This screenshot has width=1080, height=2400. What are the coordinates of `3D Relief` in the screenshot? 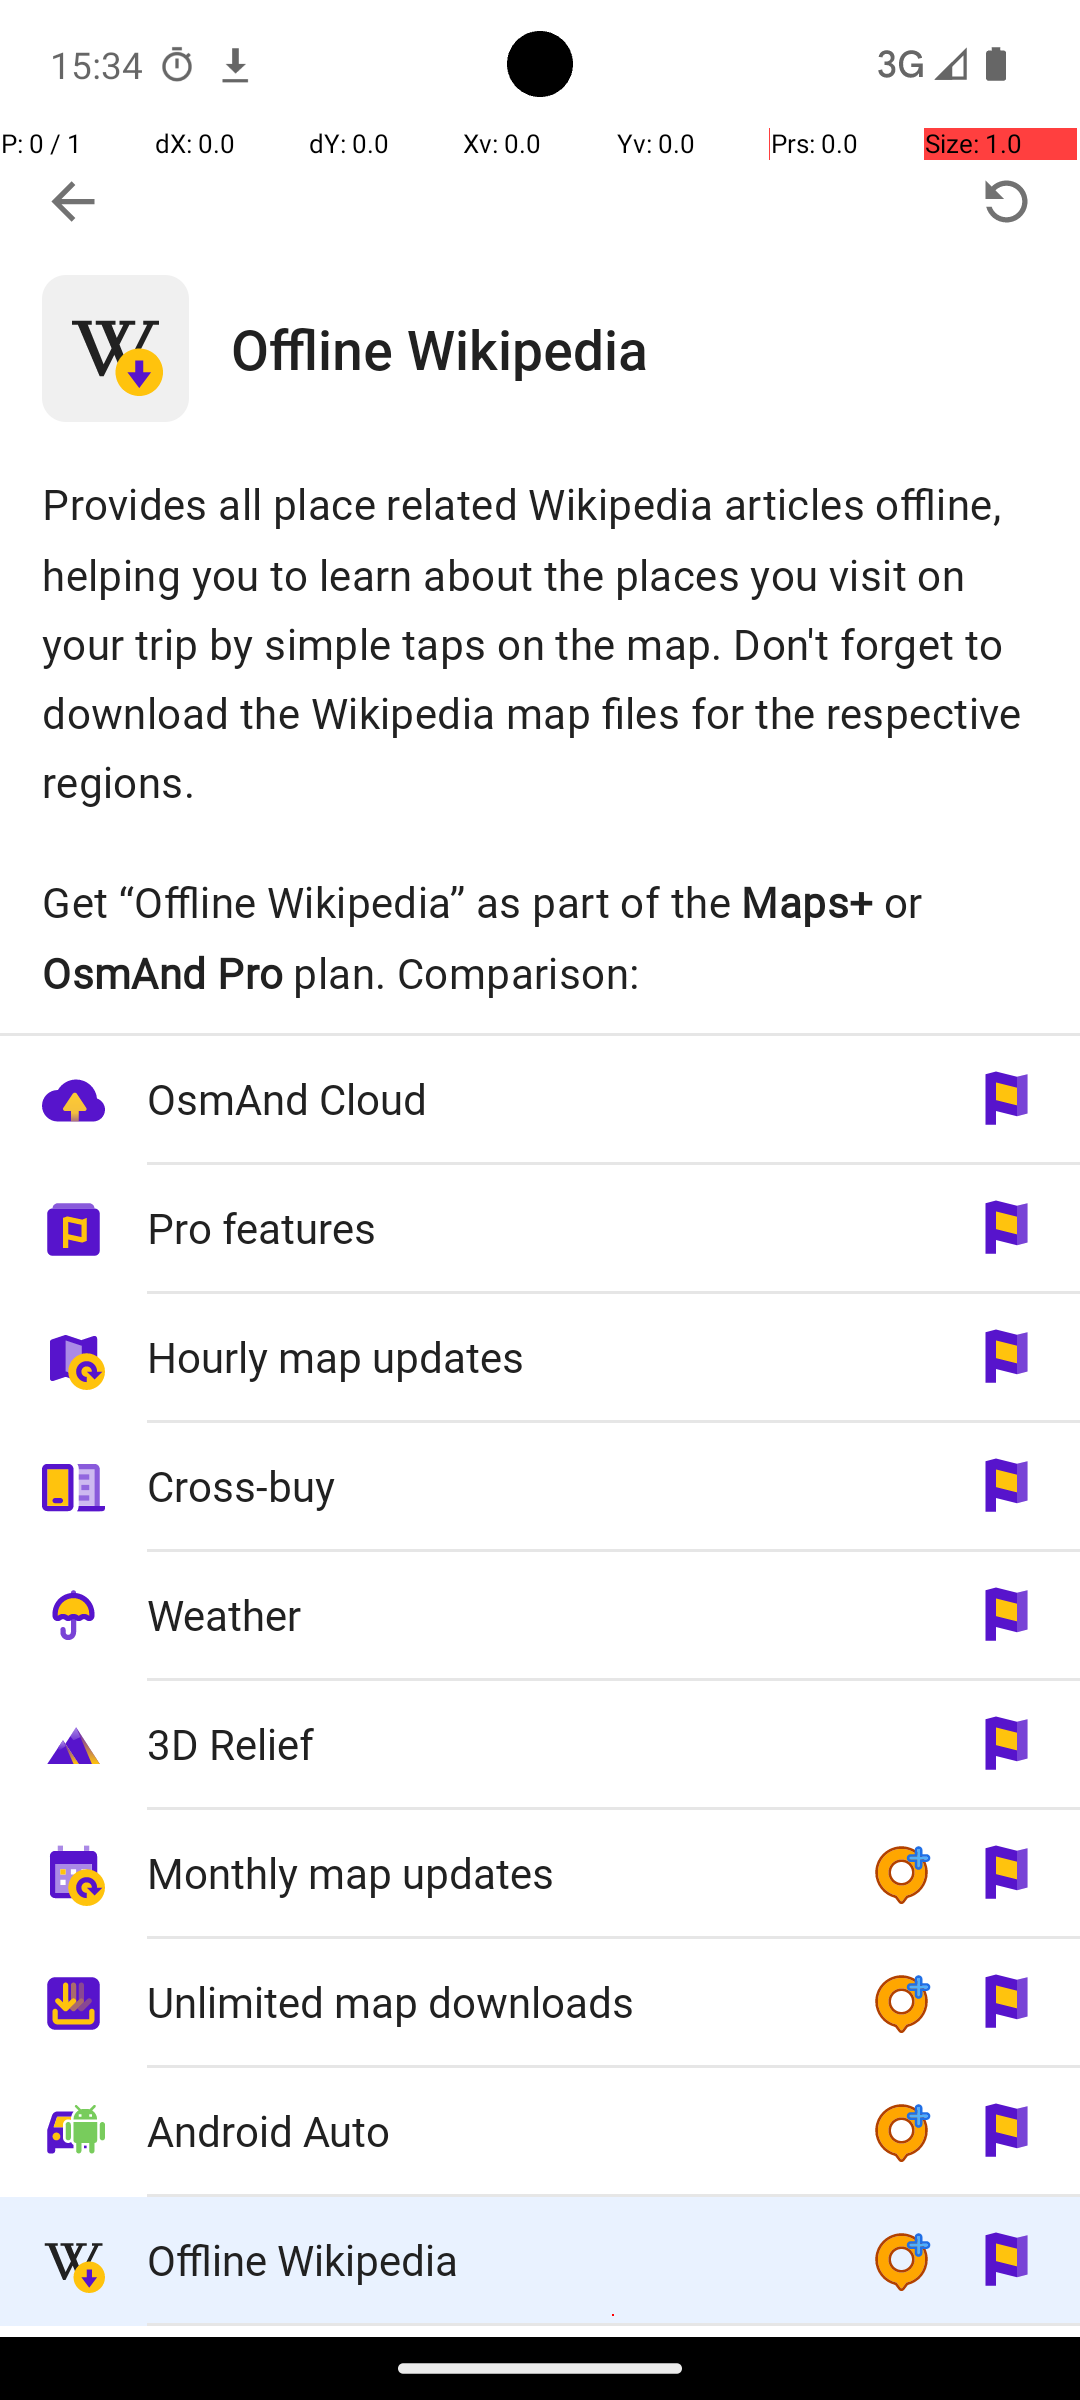 It's located at (488, 1744).